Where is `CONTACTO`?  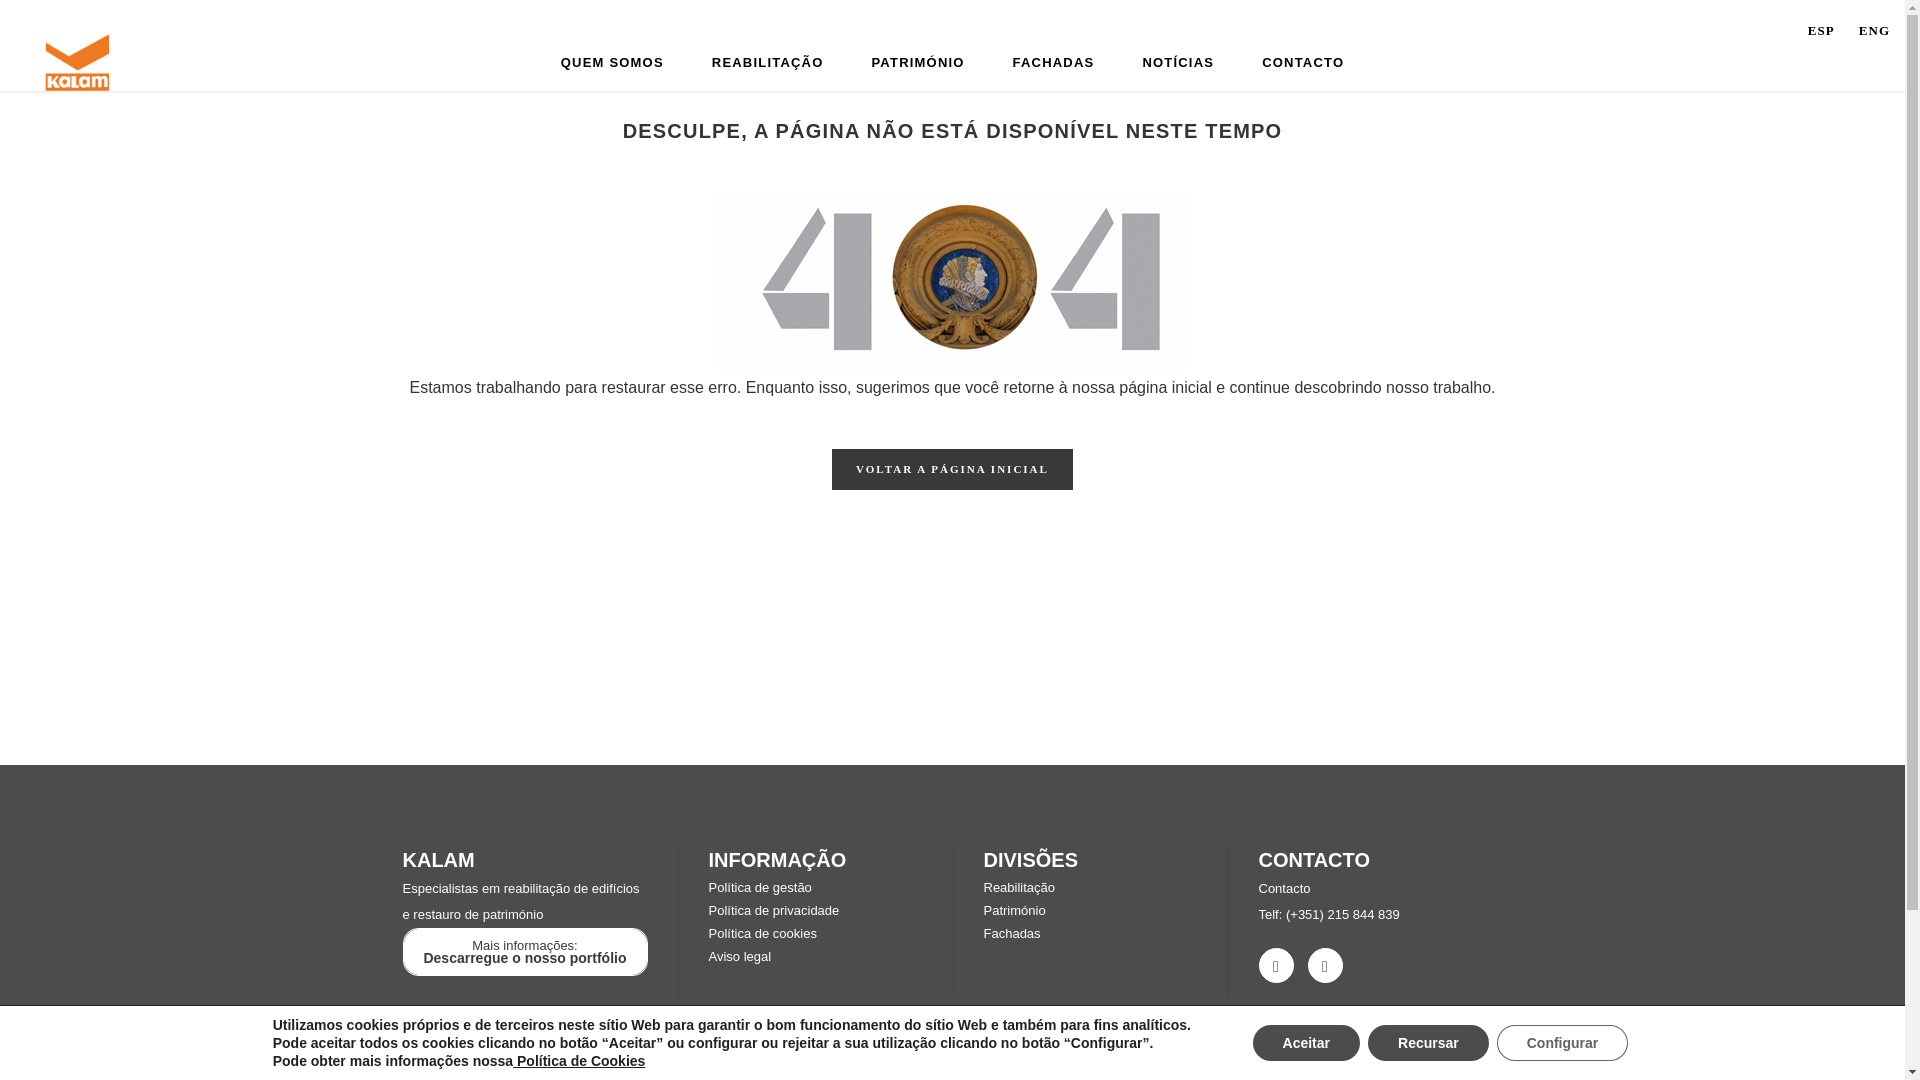 CONTACTO is located at coordinates (1302, 62).